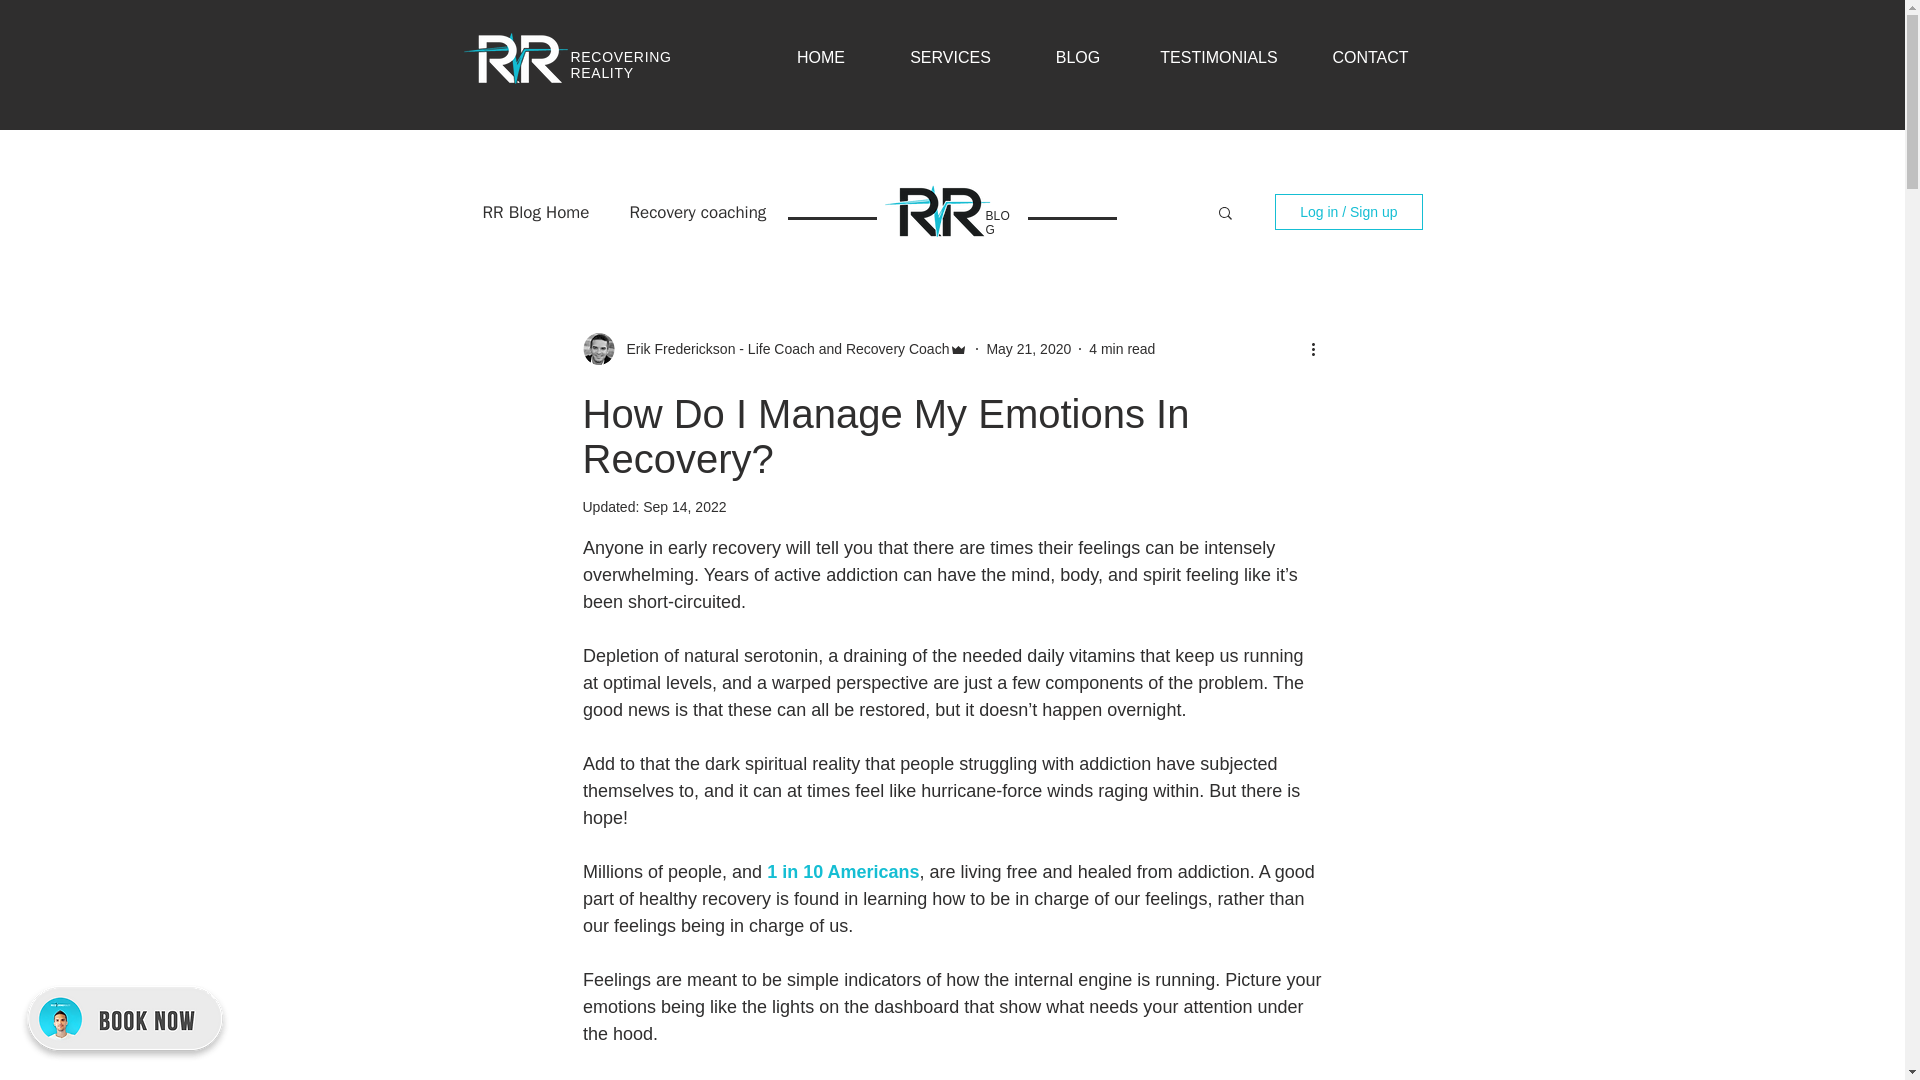 The height and width of the screenshot is (1080, 1920). What do you see at coordinates (684, 506) in the screenshot?
I see `Sep 14, 2022` at bounding box center [684, 506].